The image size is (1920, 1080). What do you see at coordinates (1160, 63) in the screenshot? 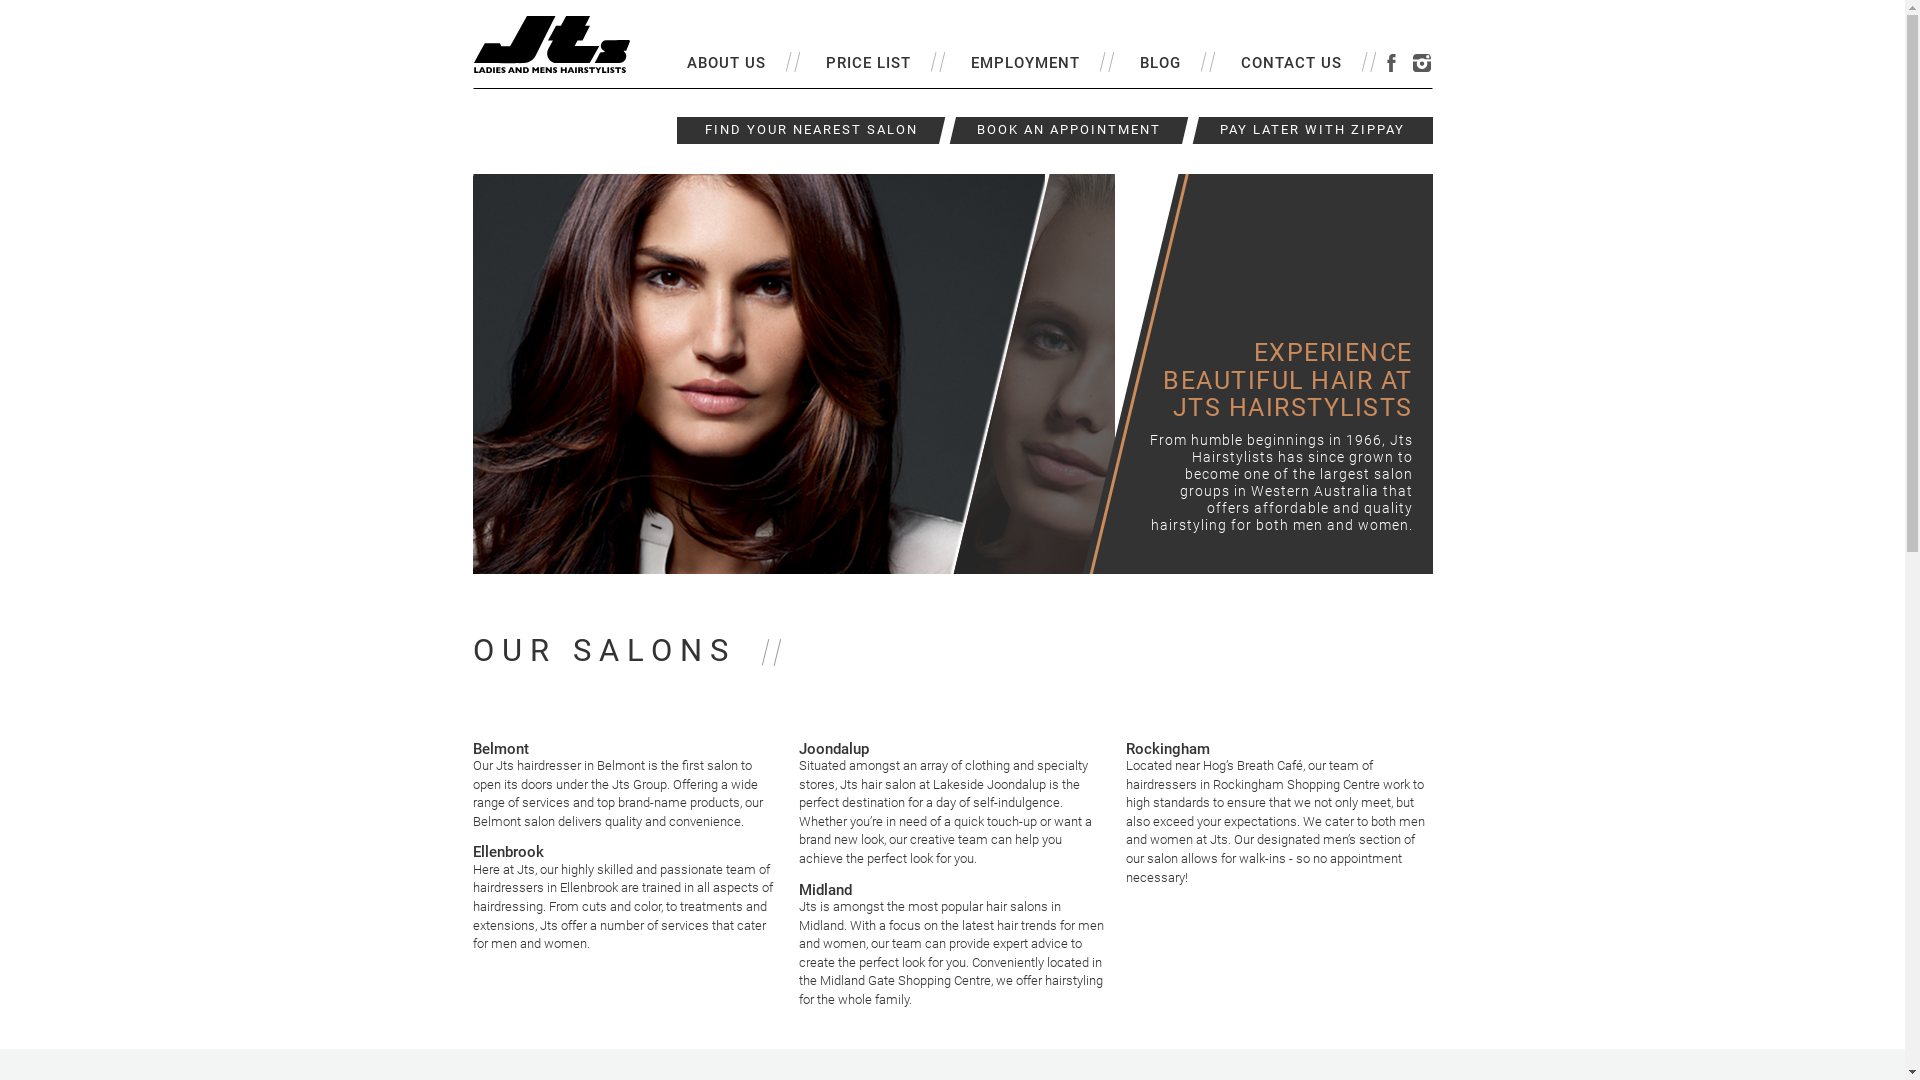
I see `BLOG` at bounding box center [1160, 63].